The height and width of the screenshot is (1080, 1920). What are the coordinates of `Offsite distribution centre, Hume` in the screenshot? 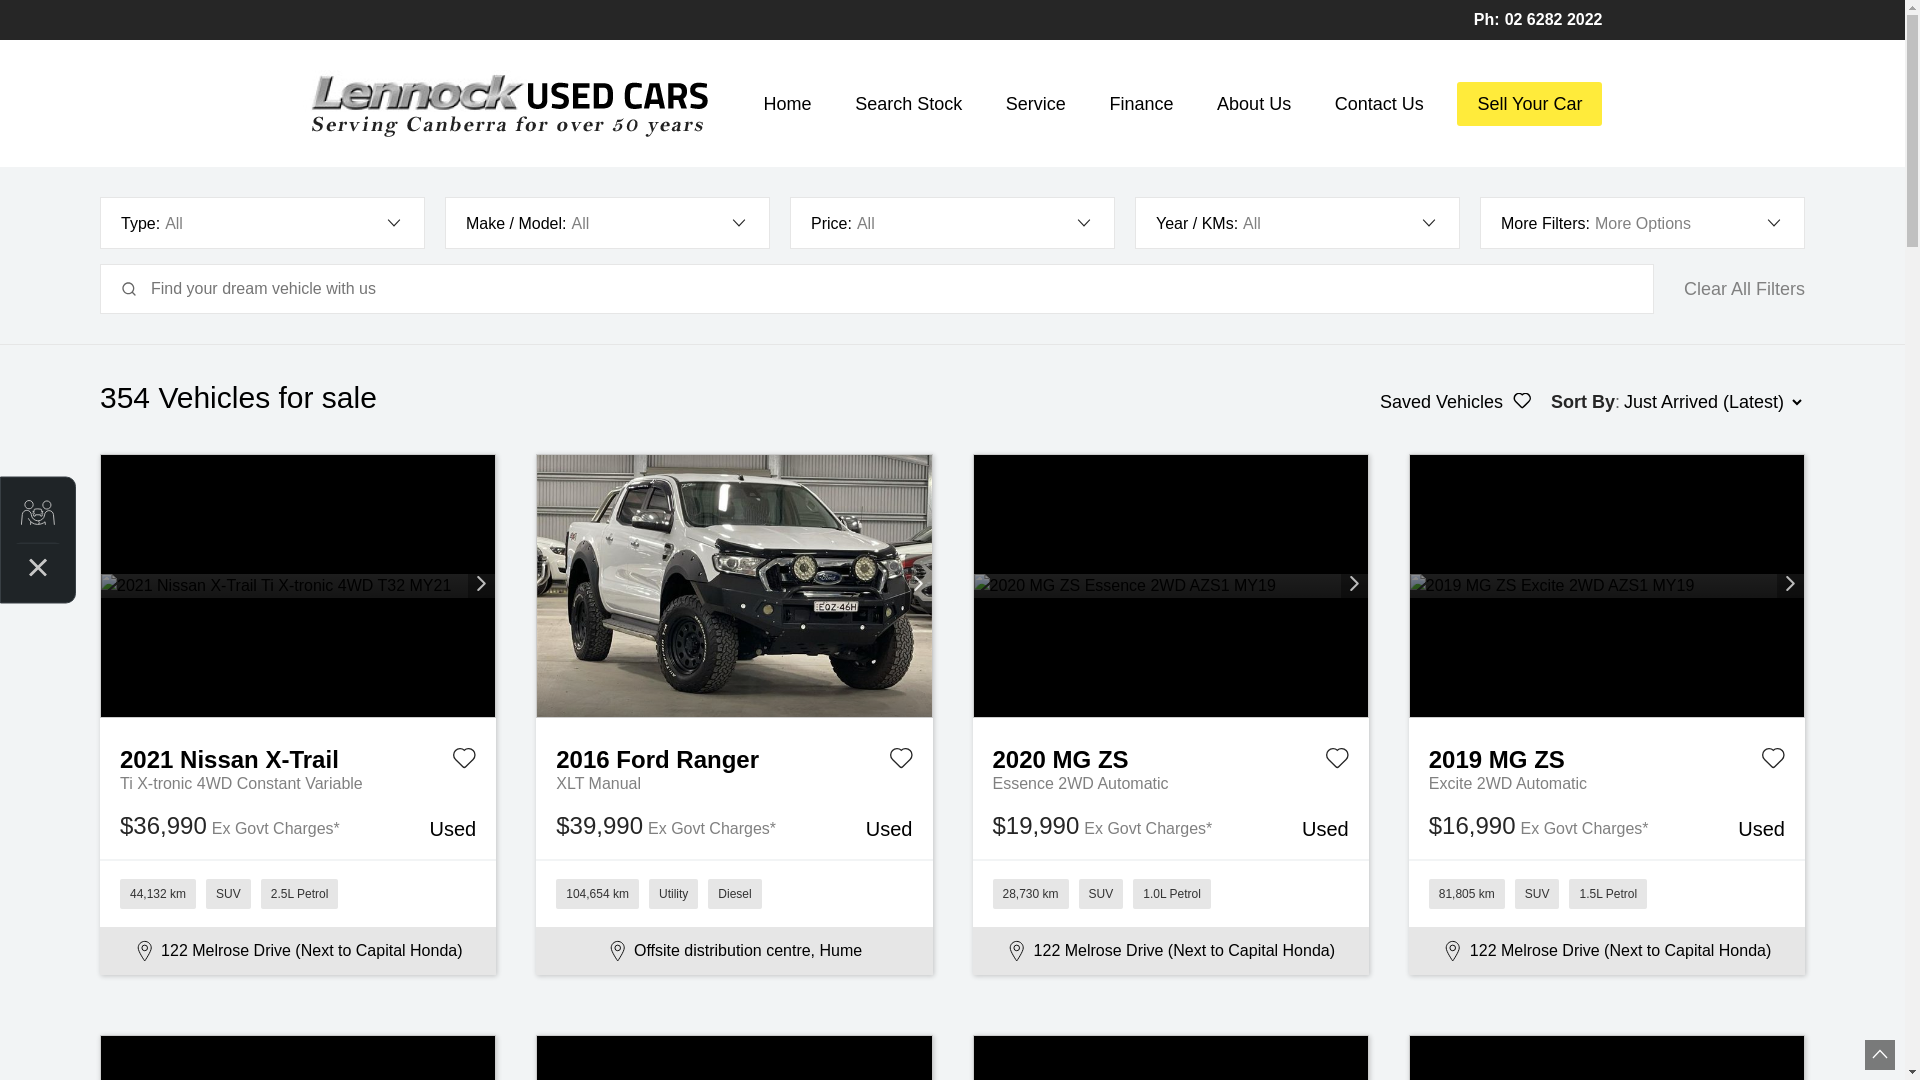 It's located at (734, 951).